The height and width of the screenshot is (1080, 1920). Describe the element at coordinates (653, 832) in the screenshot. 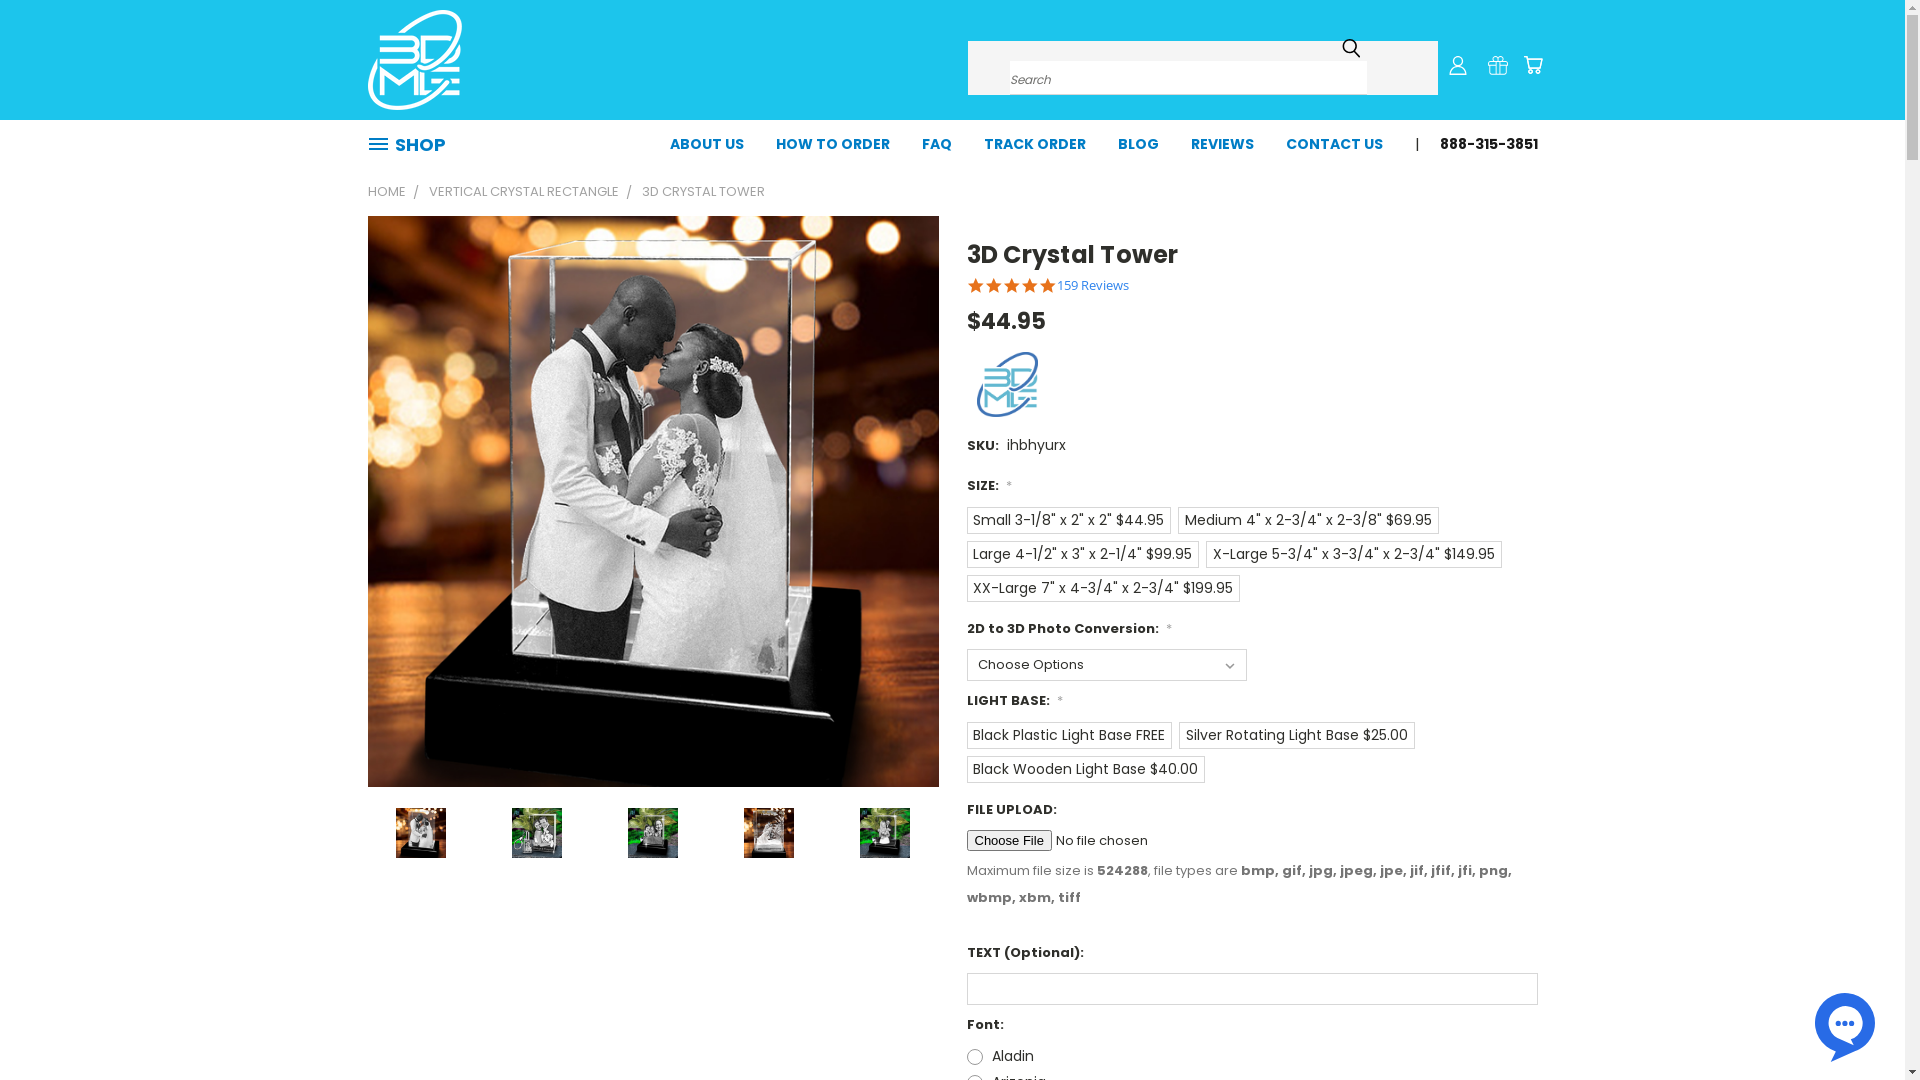

I see `3D Crystal Tower` at that location.